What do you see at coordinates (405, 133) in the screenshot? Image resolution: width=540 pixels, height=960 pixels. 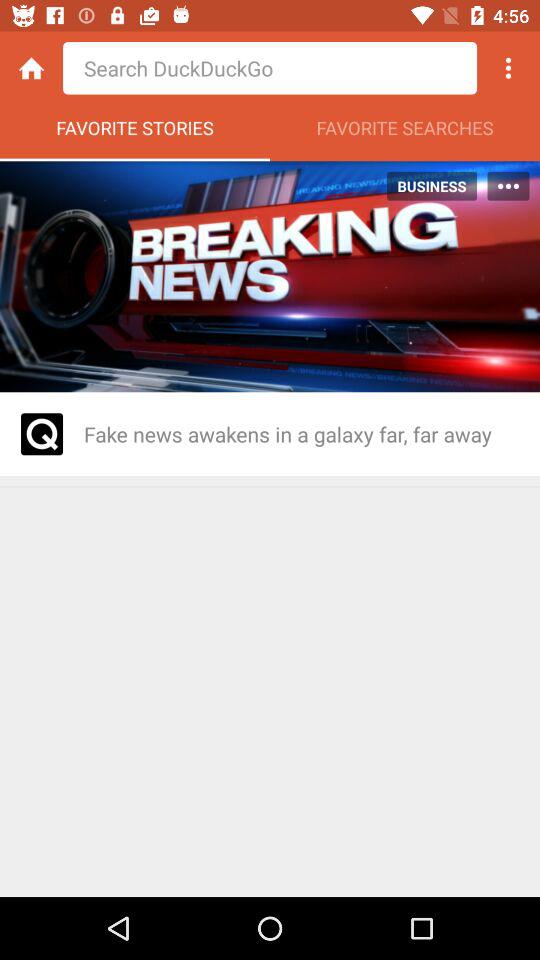 I see `click app to the right of the favorite stories icon` at bounding box center [405, 133].